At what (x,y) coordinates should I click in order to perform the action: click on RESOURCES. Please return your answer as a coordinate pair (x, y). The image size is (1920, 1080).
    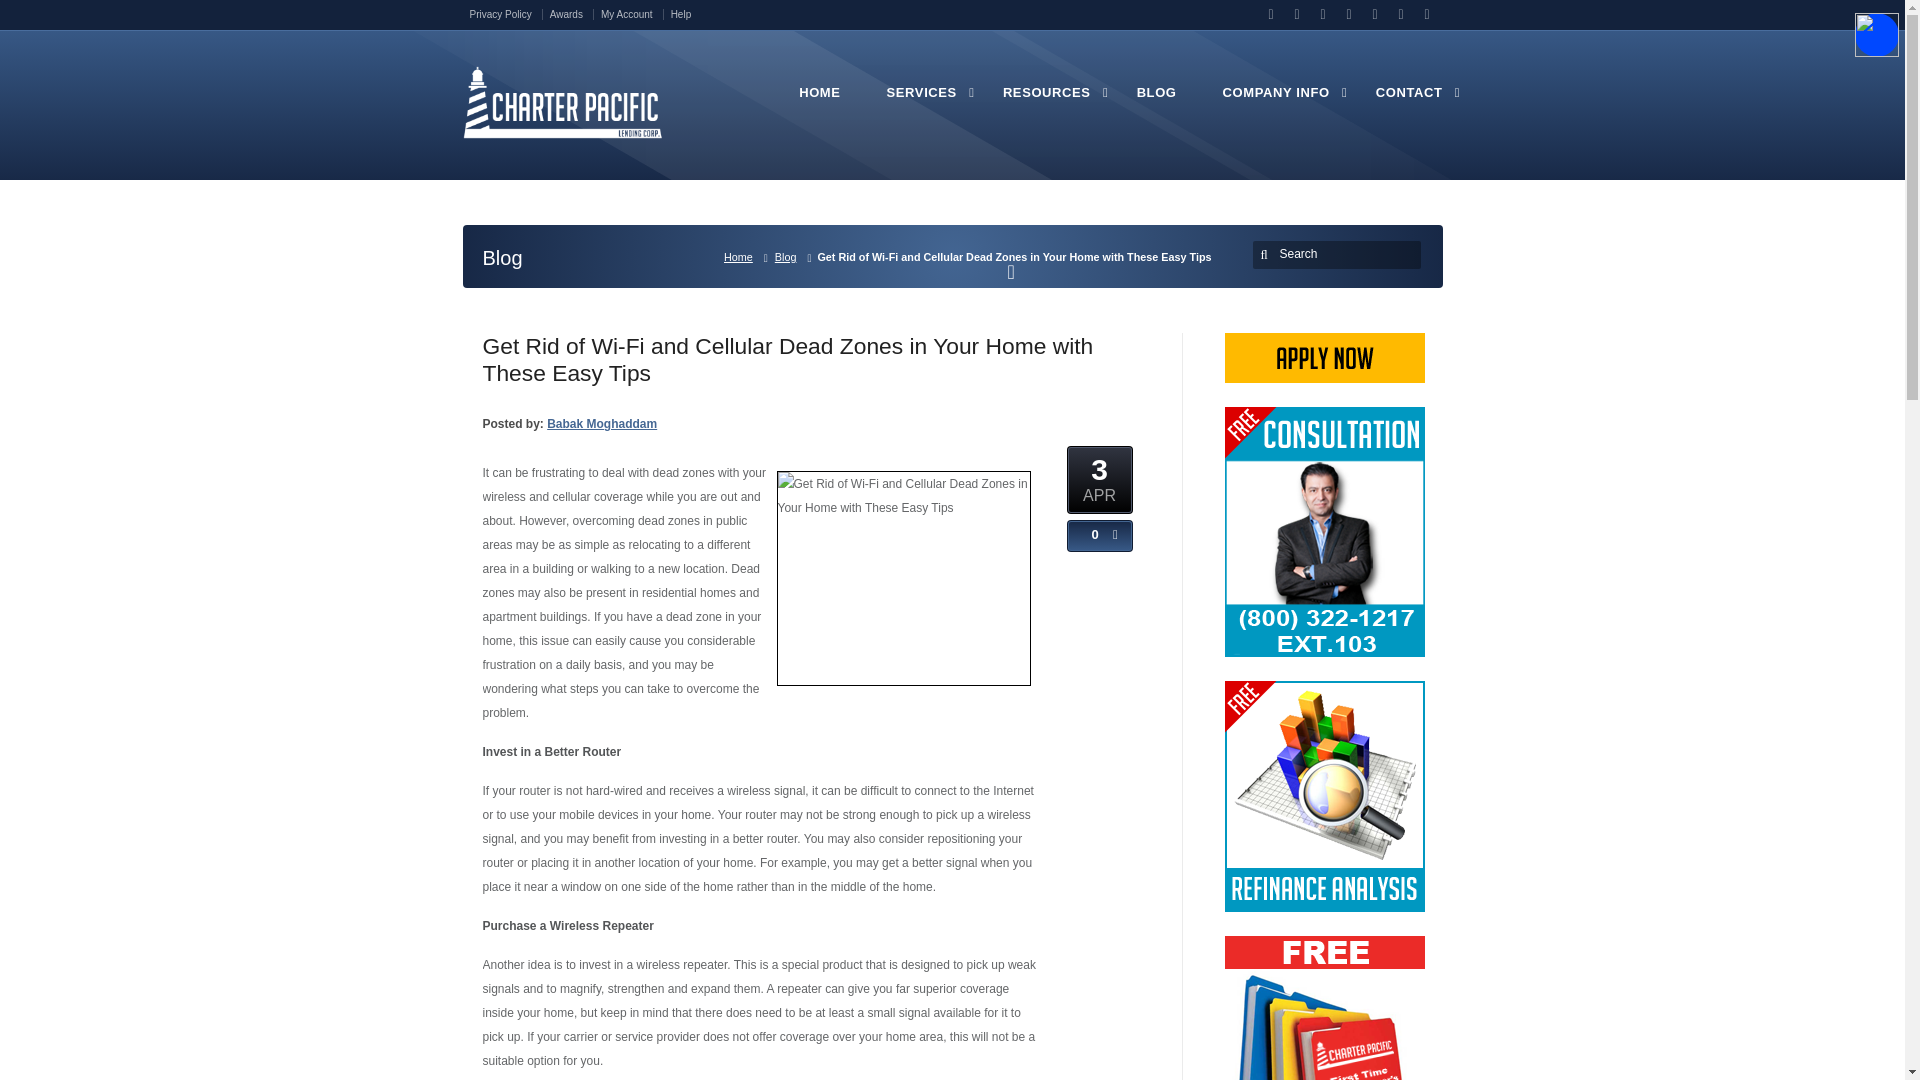
    Looking at the image, I should click on (1046, 103).